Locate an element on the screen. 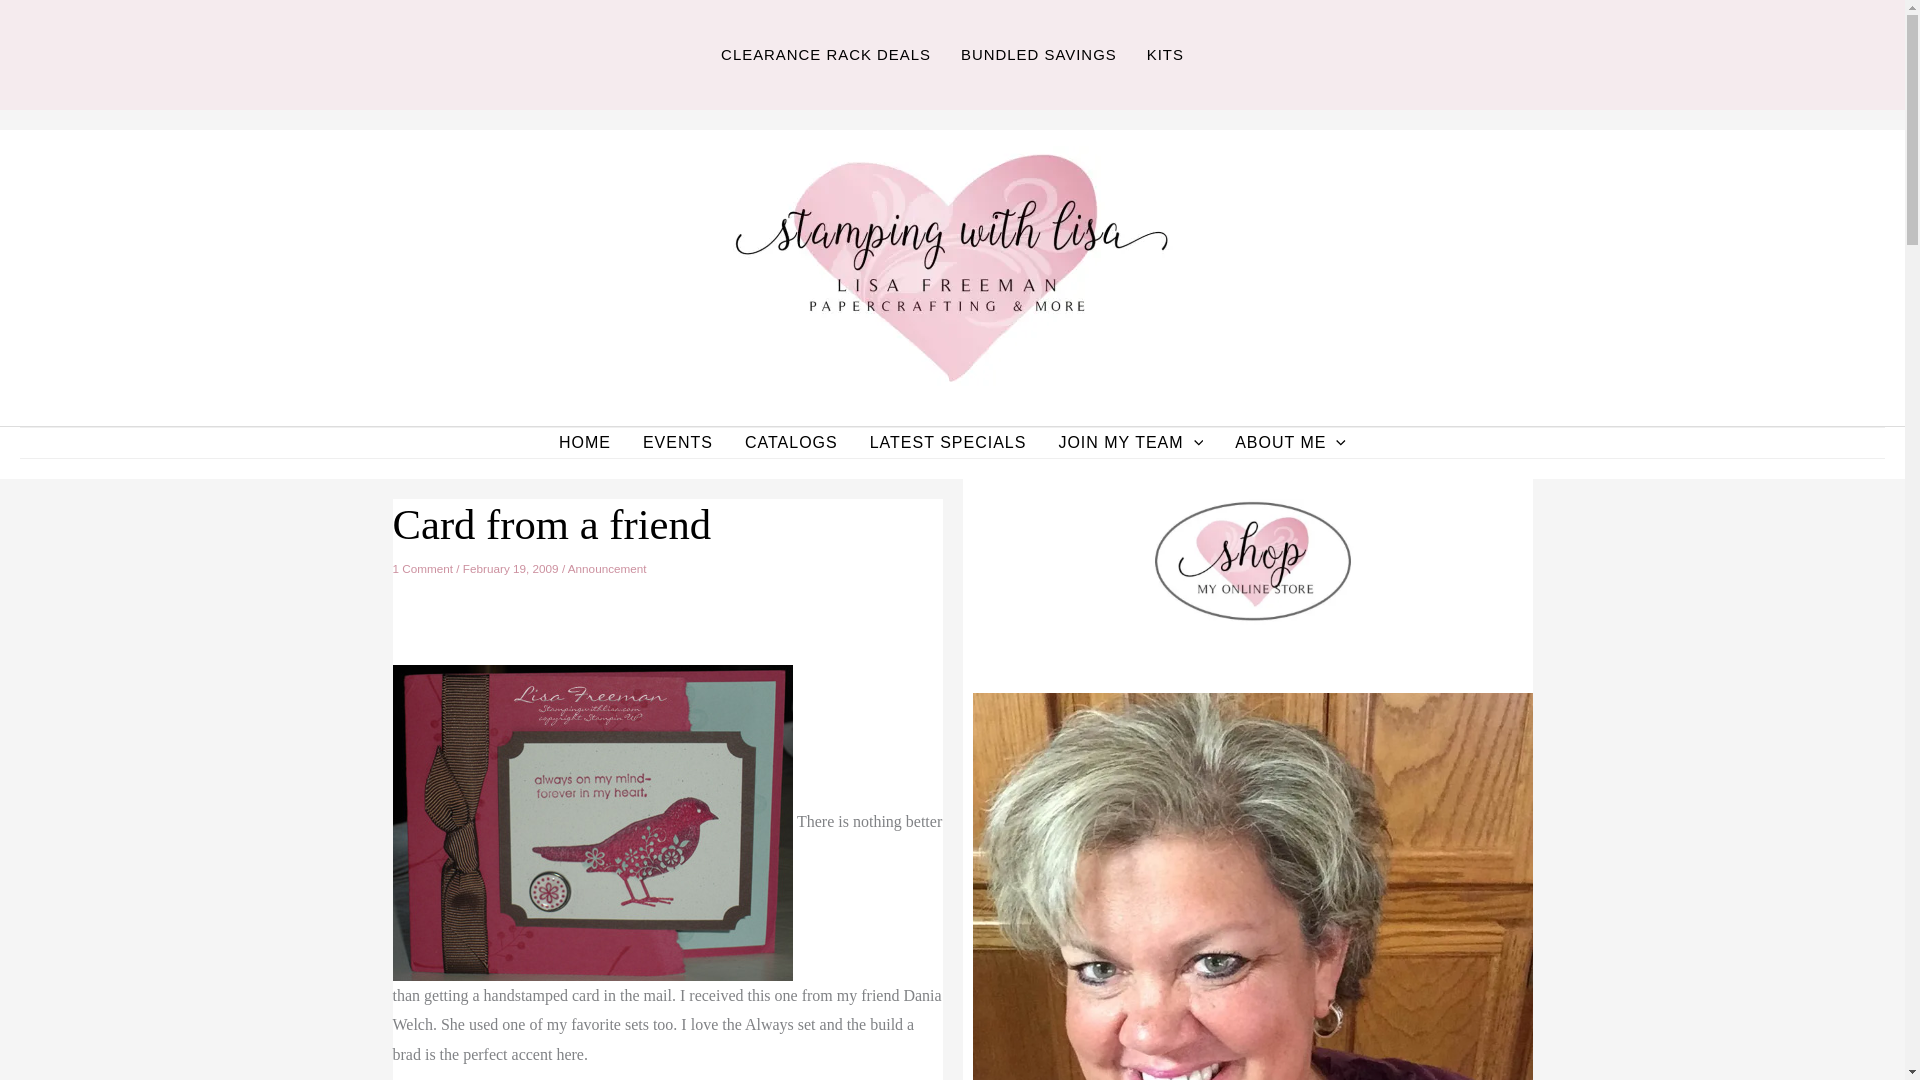 The height and width of the screenshot is (1080, 1920). BUNDLED SAVINGS is located at coordinates (1039, 55).